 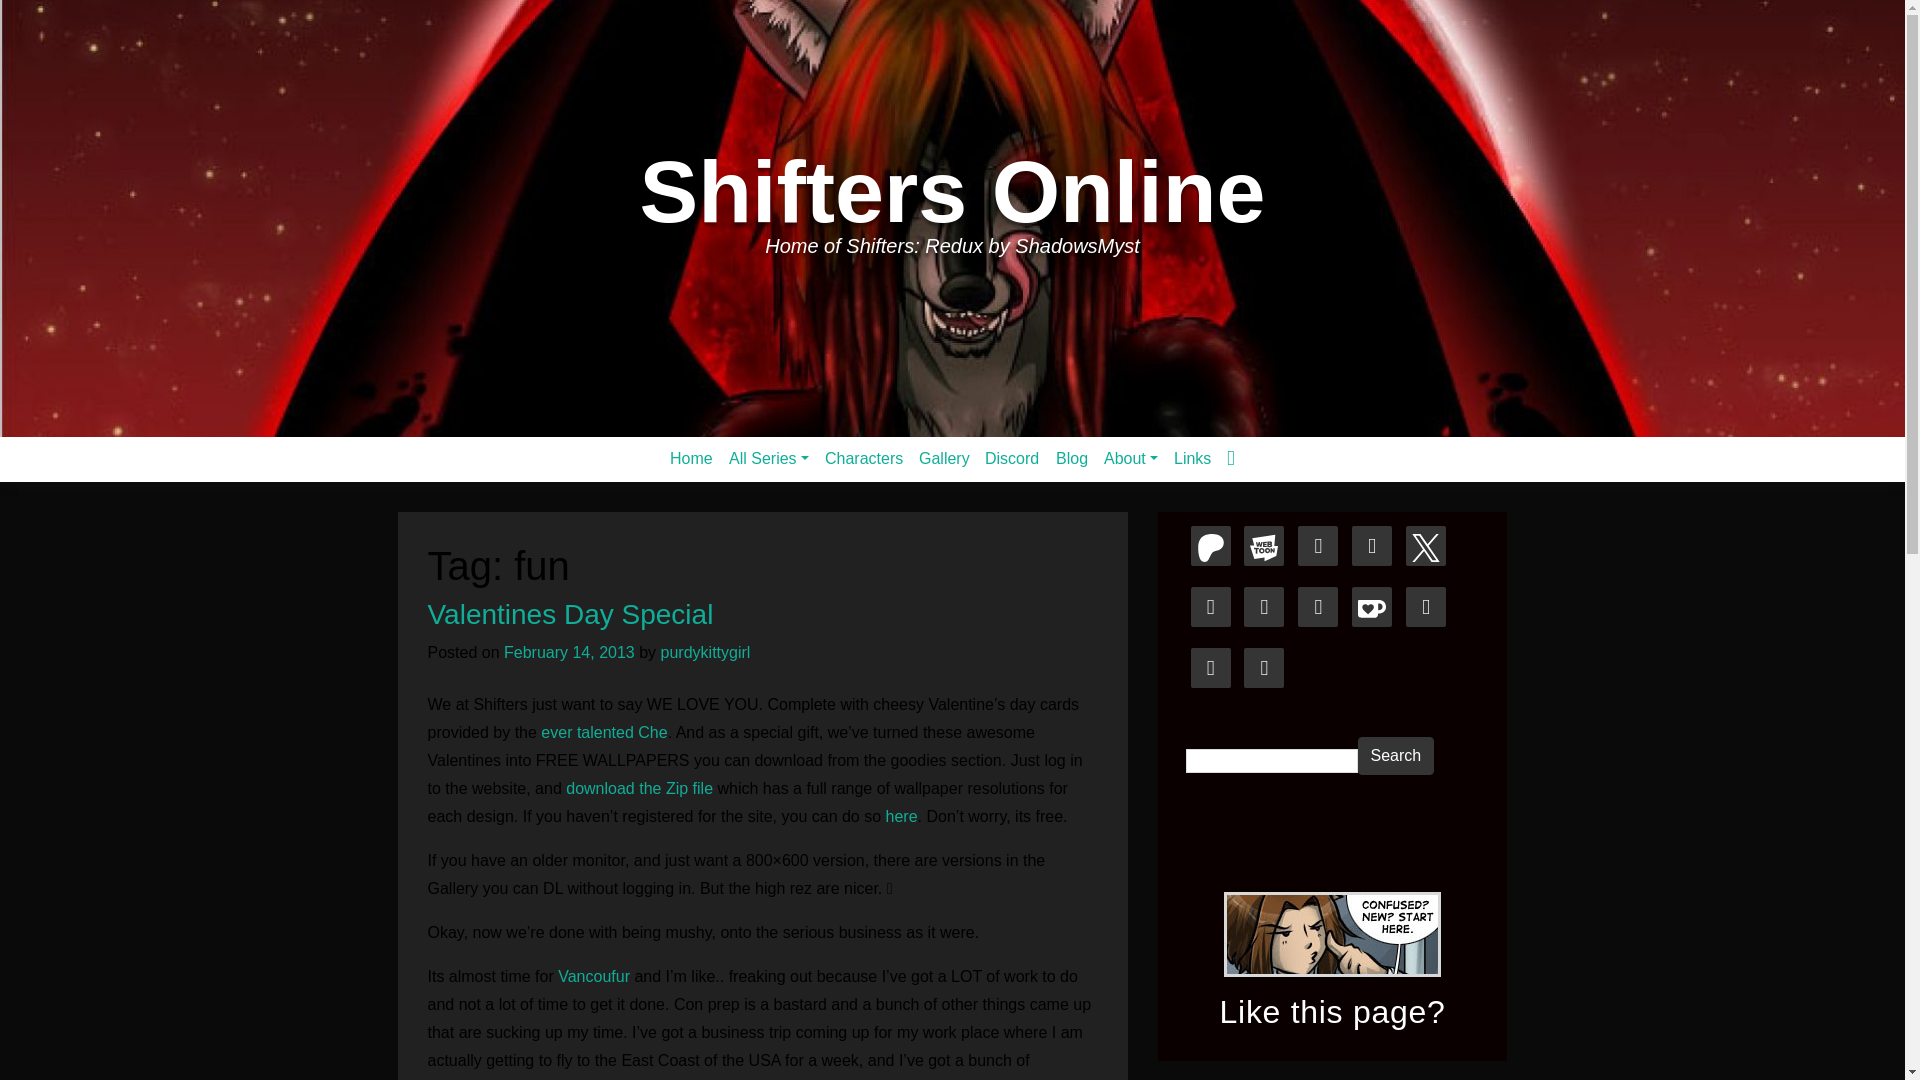 I want to click on Characters, so click(x=864, y=458).